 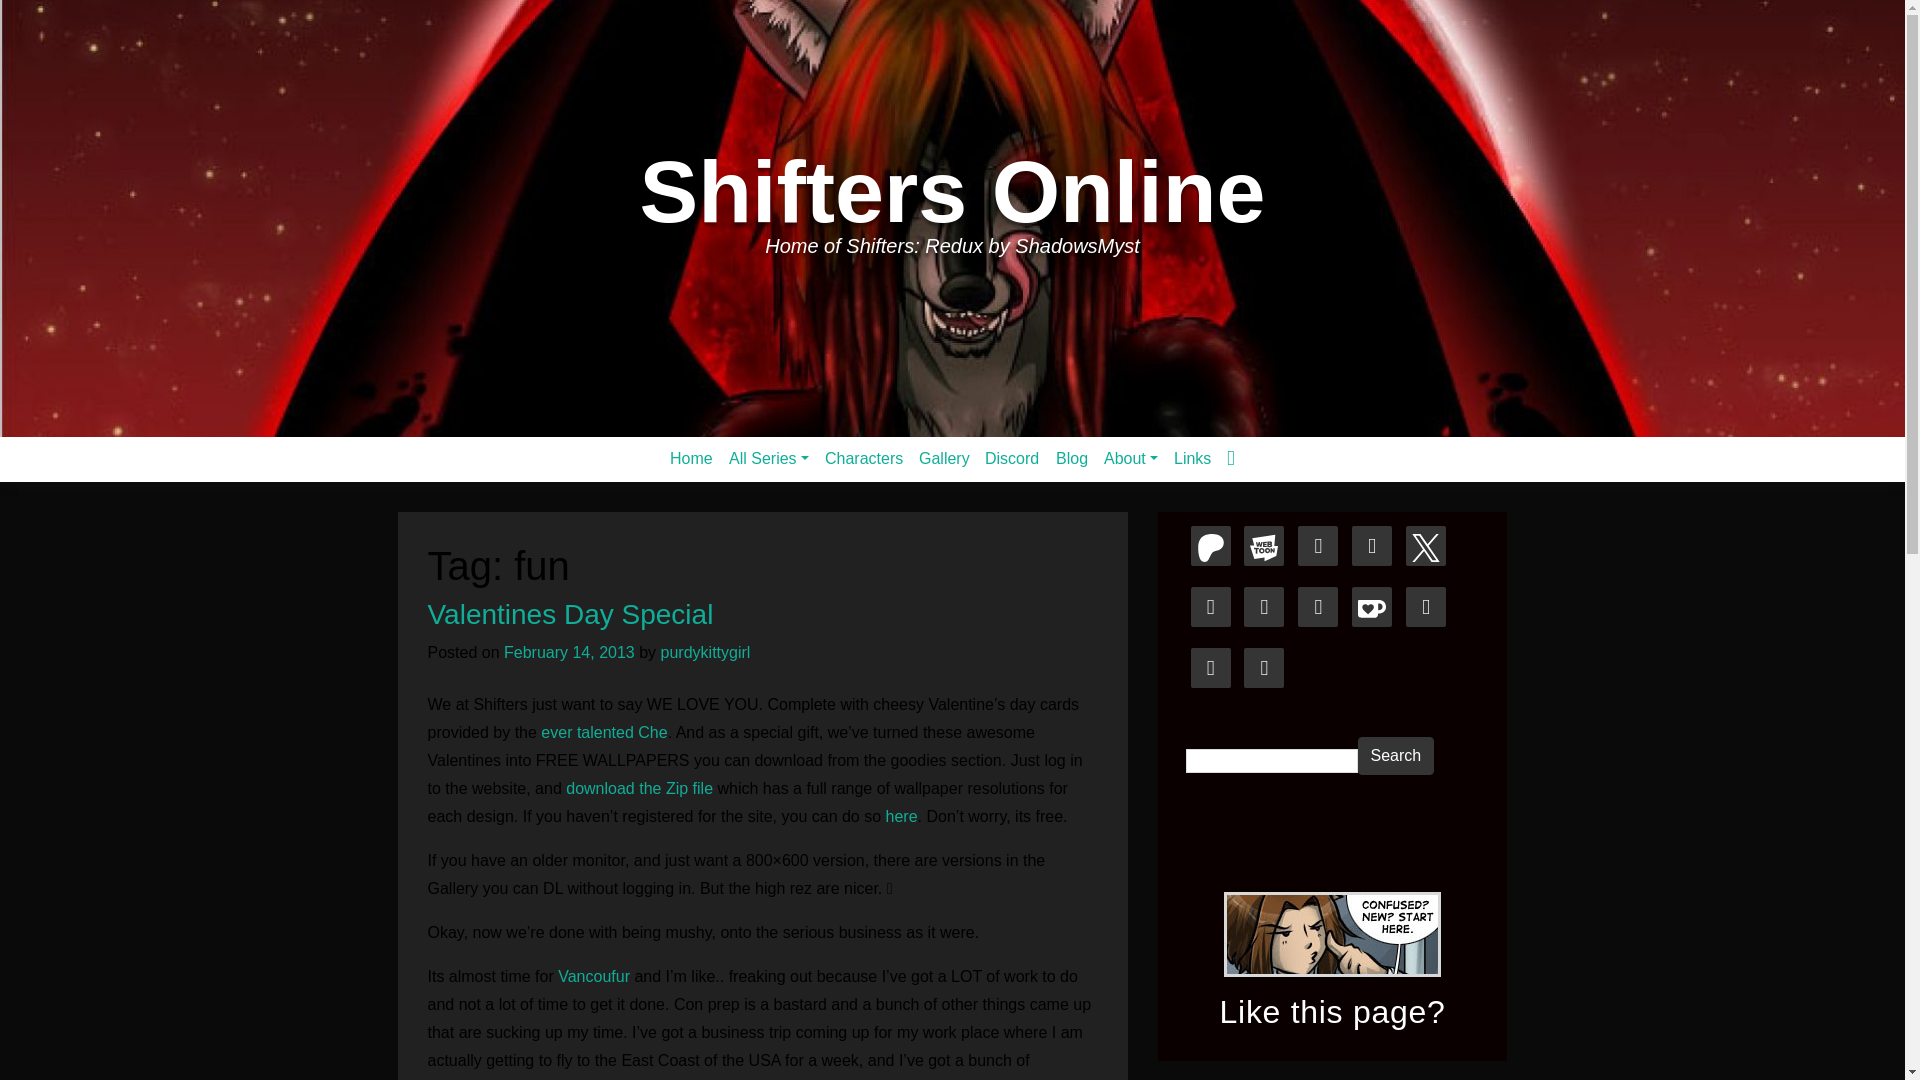 I want to click on Characters, so click(x=864, y=458).